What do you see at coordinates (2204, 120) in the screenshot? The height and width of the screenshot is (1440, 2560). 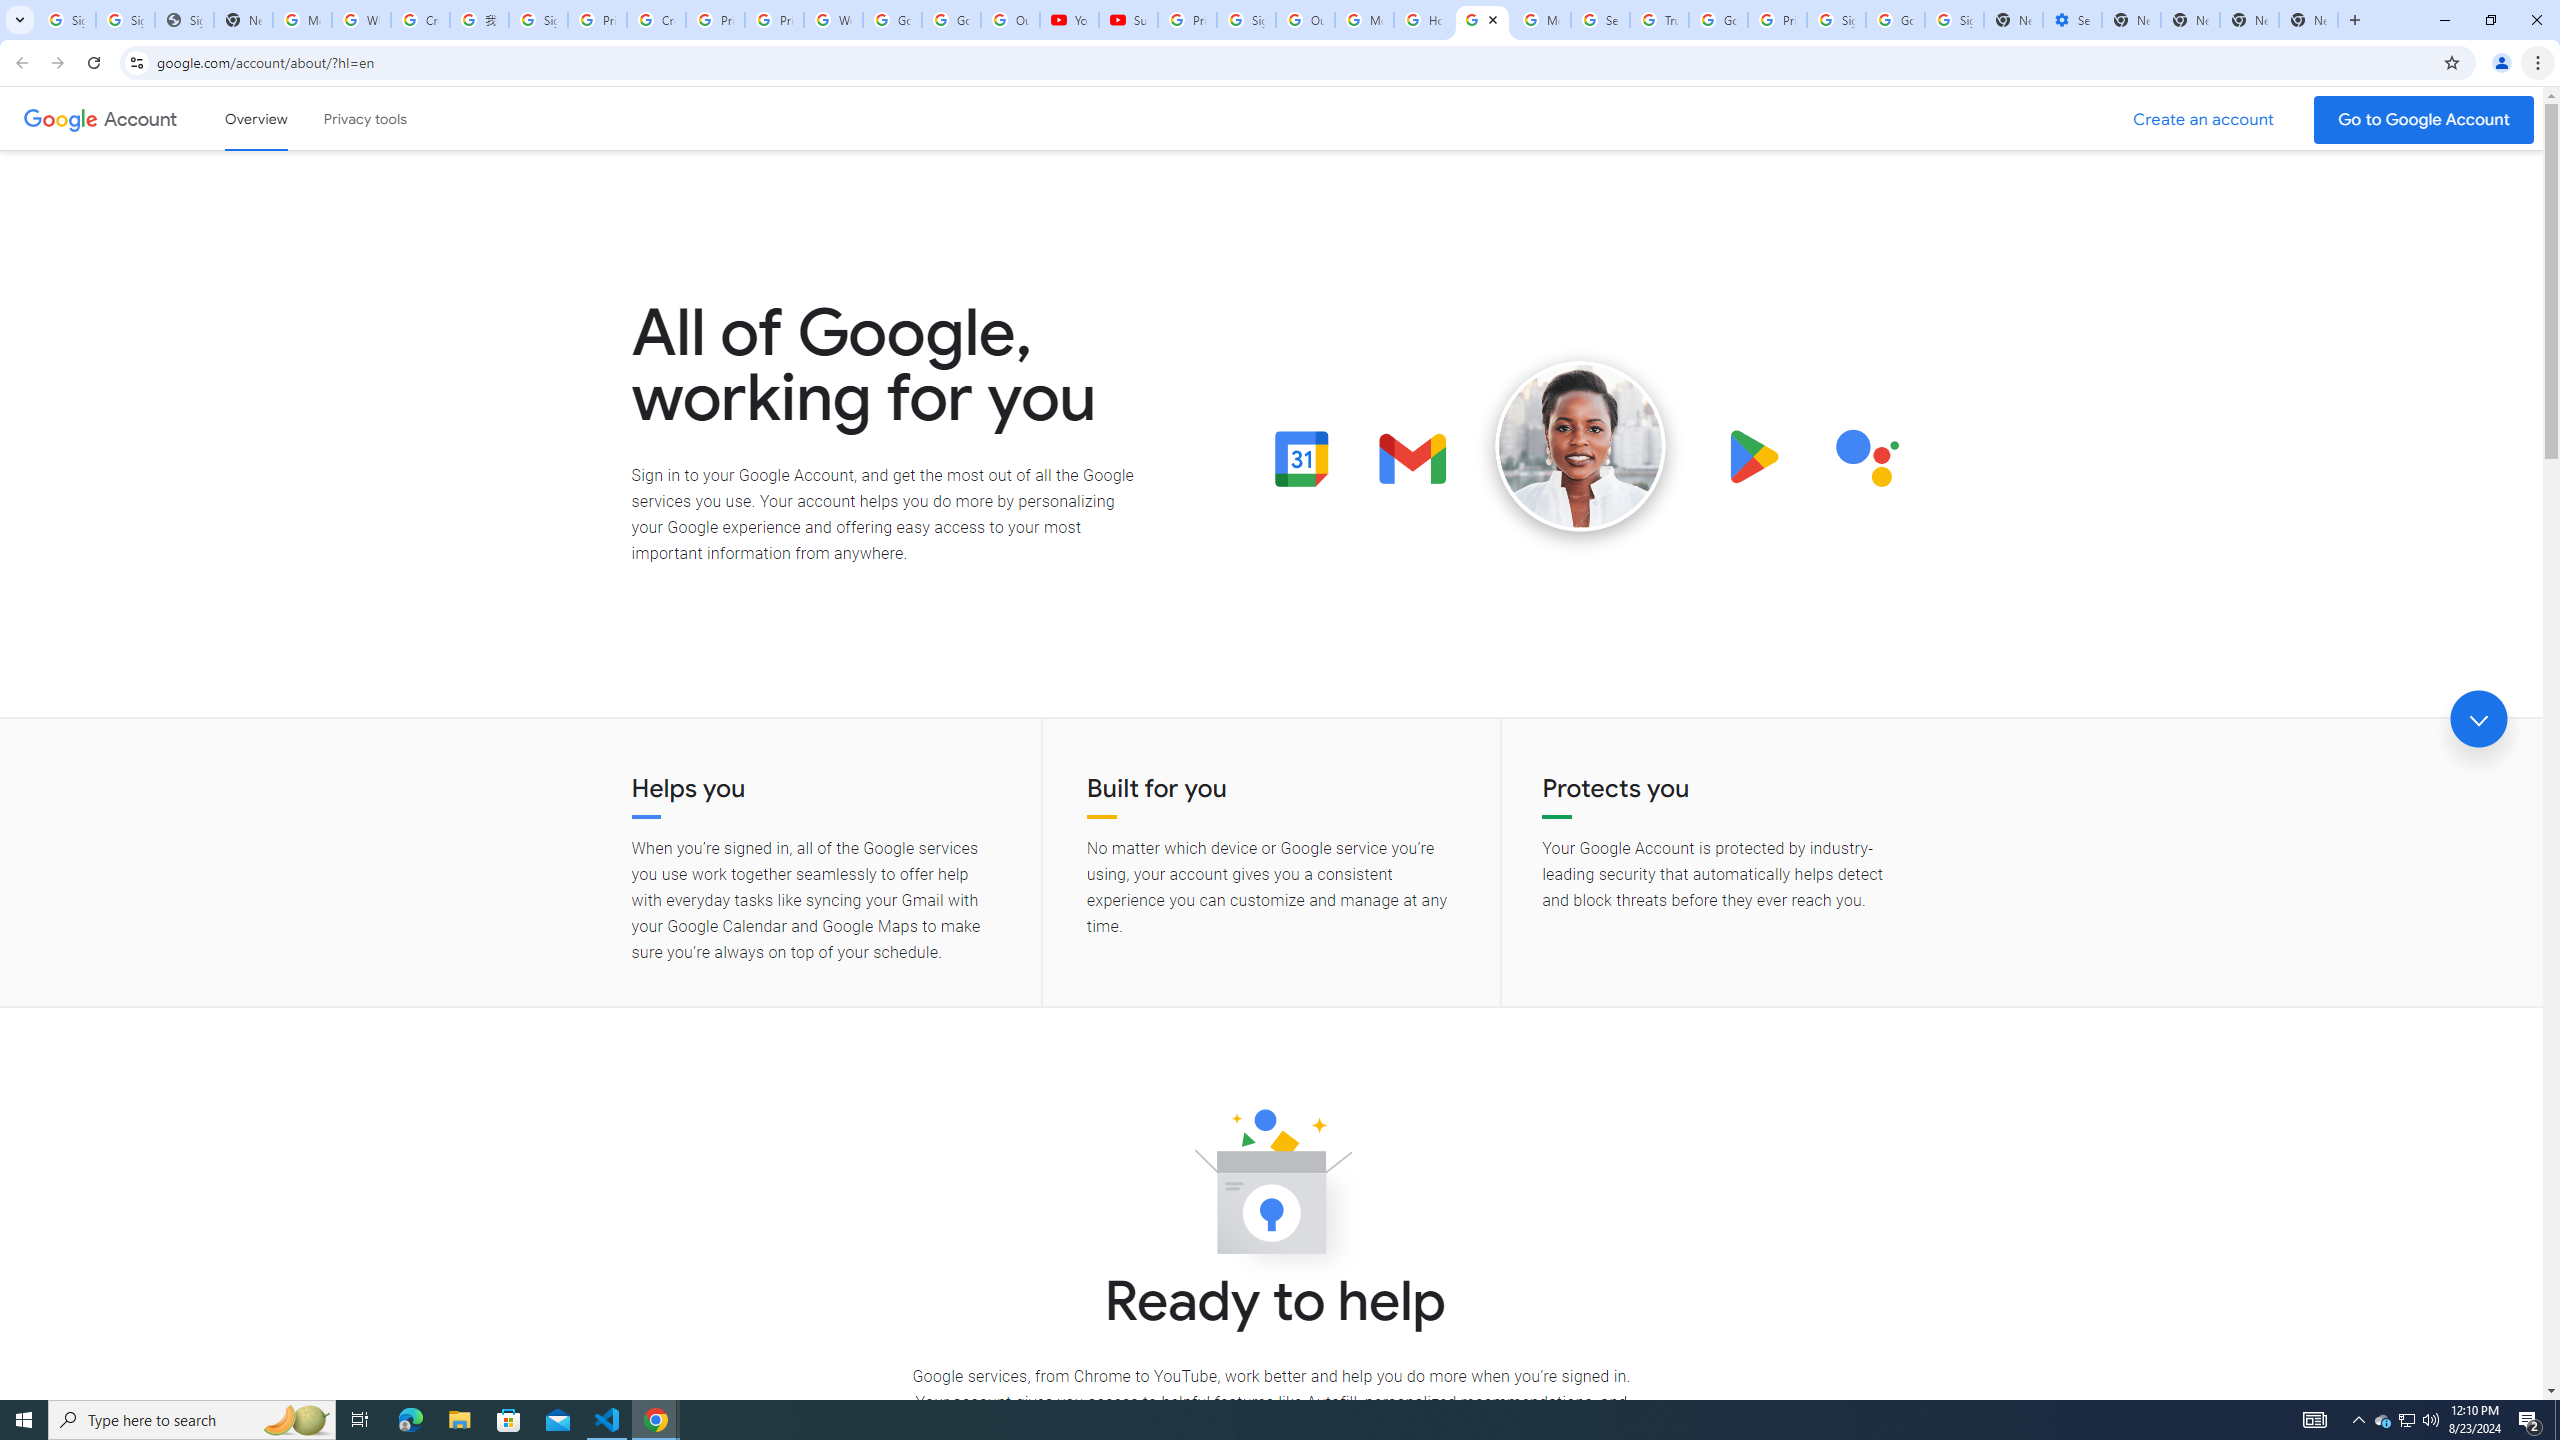 I see `Create a Google Account` at bounding box center [2204, 120].